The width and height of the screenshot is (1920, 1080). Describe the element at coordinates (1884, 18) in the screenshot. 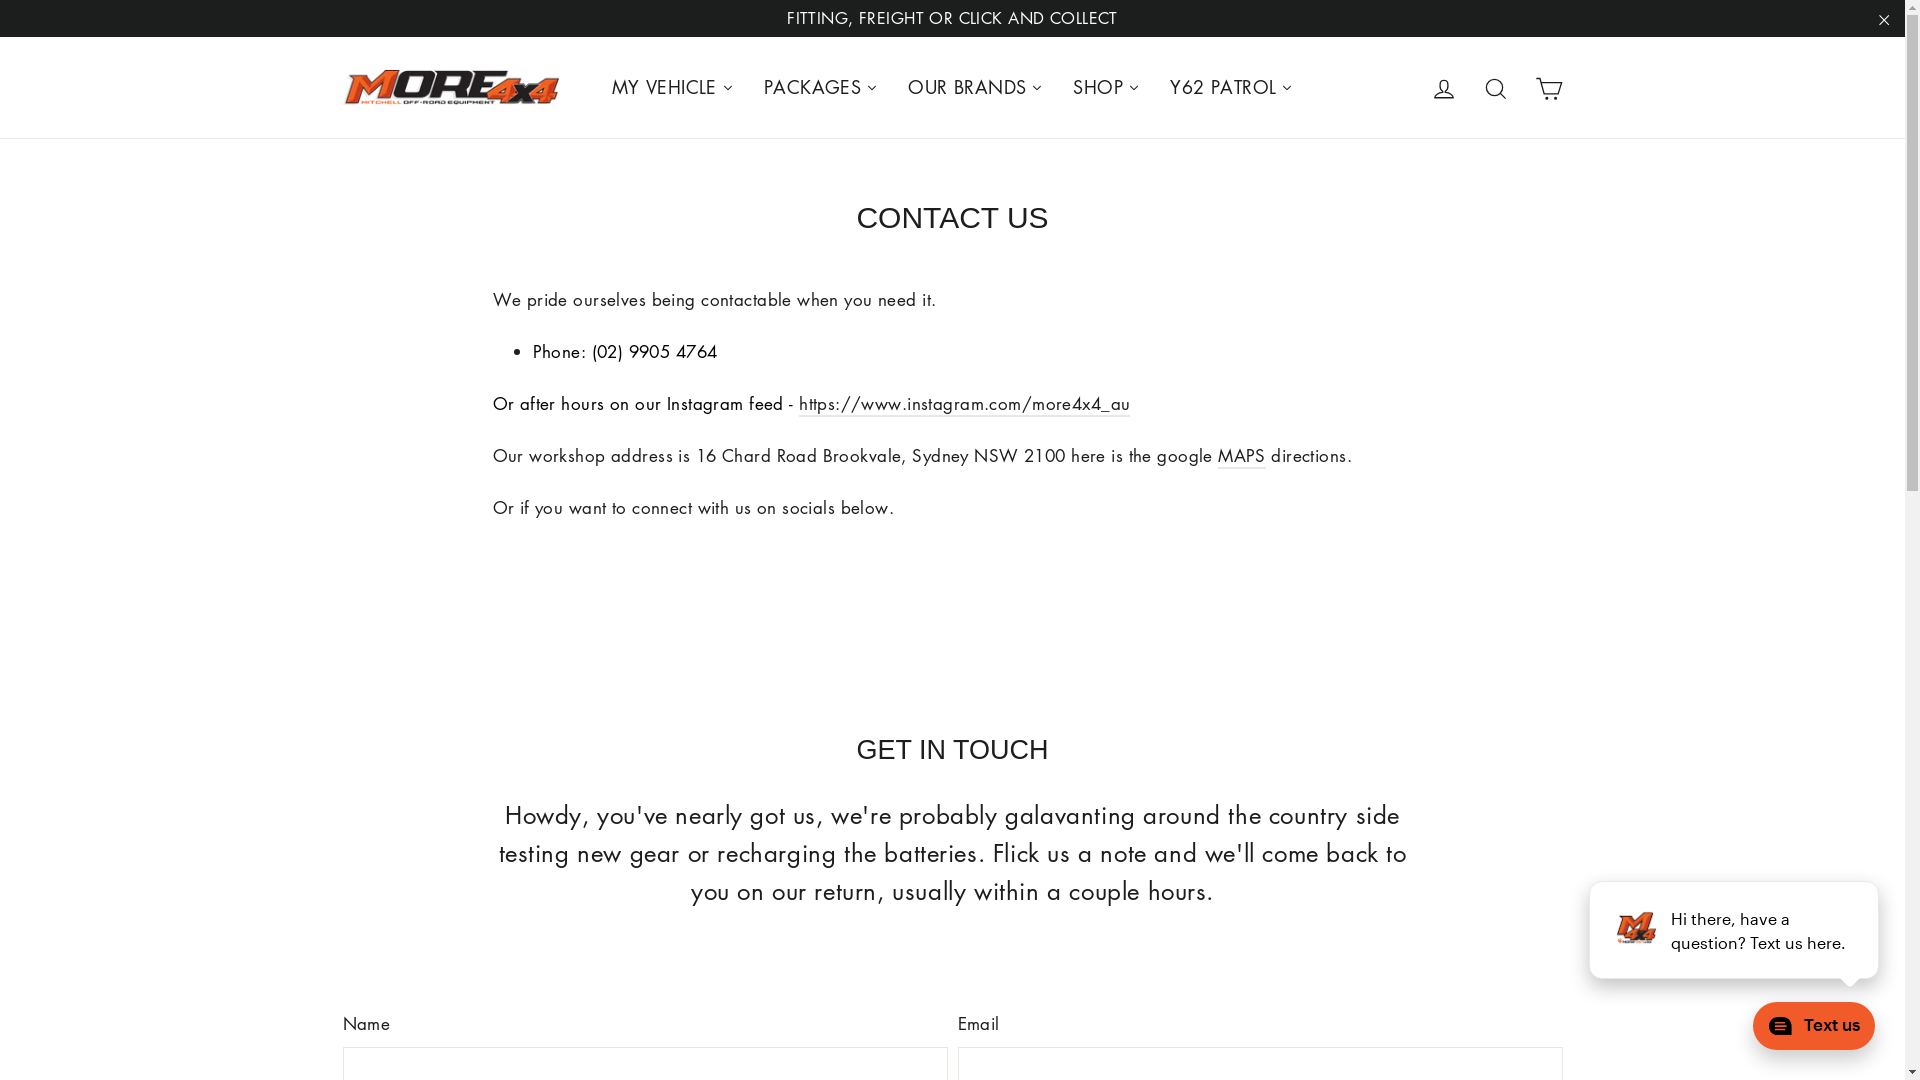

I see `"Close"` at that location.